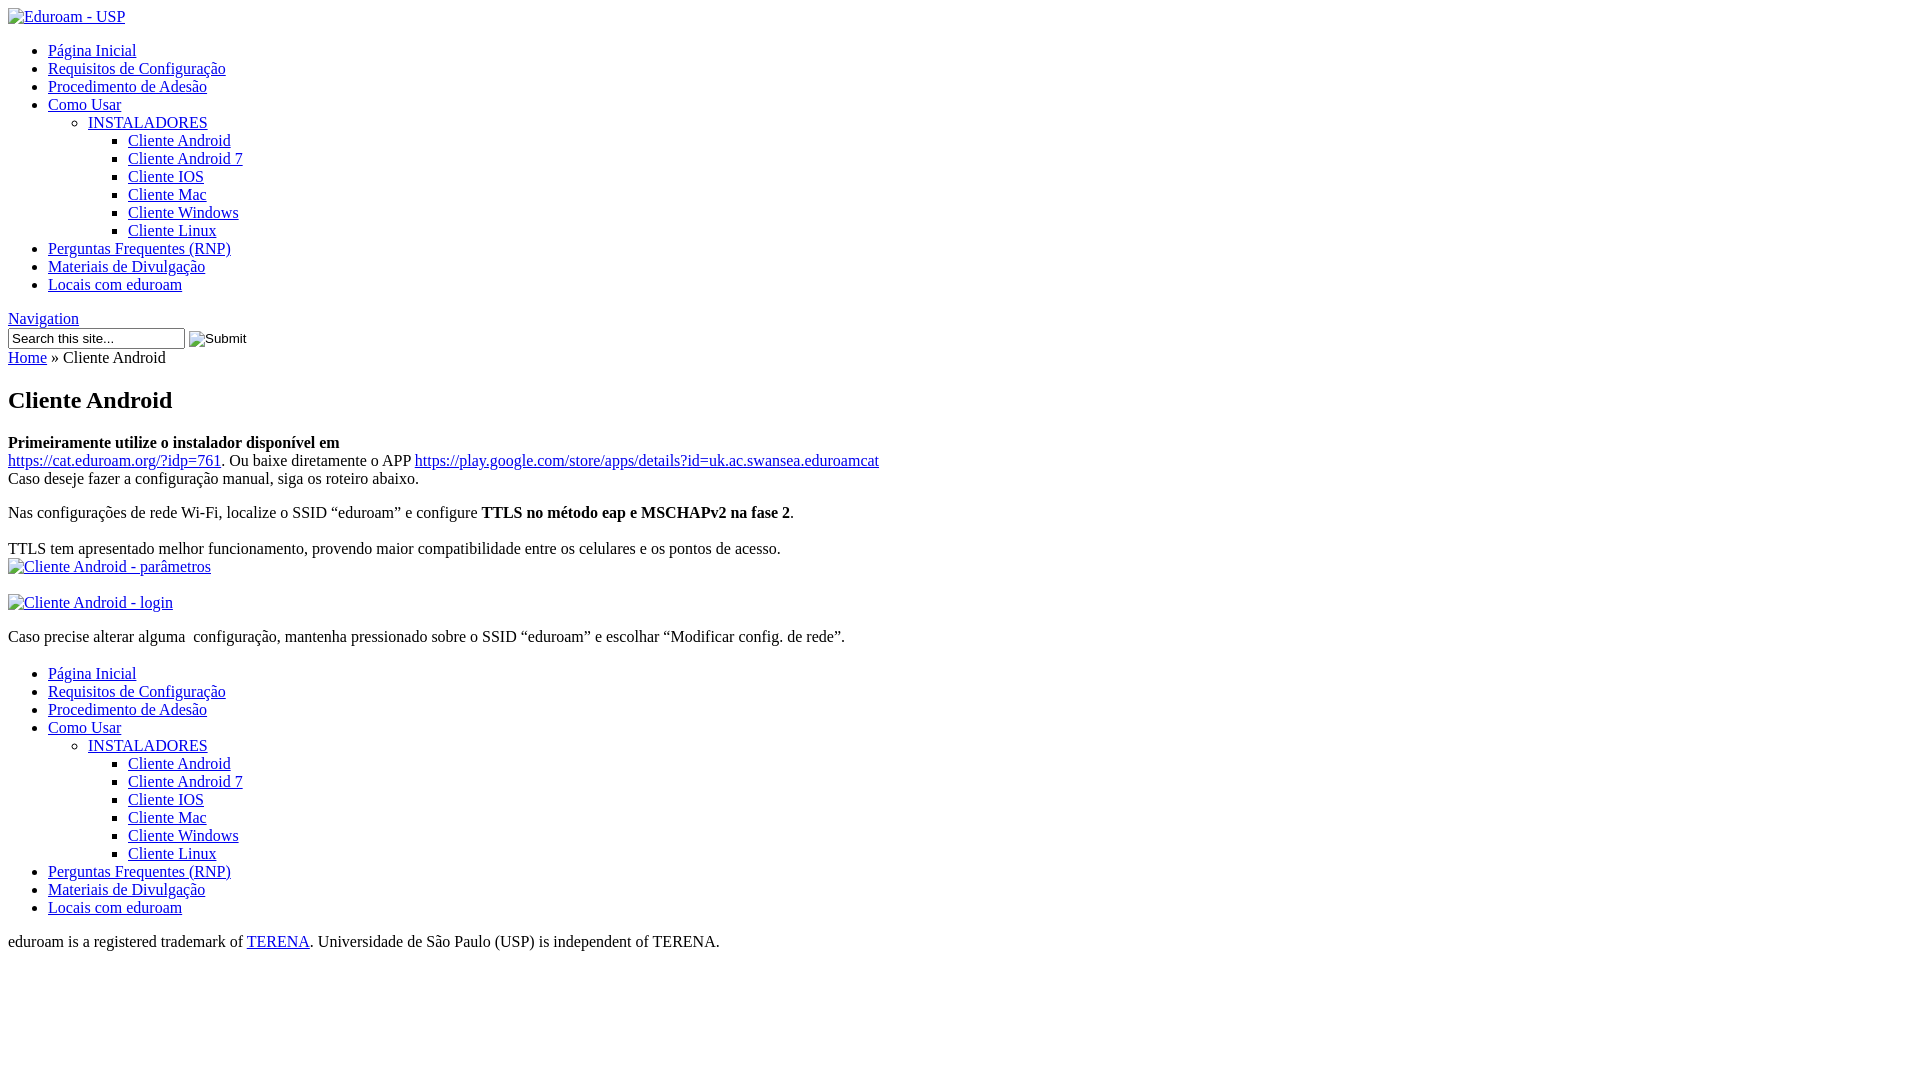  What do you see at coordinates (28, 358) in the screenshot?
I see `Home` at bounding box center [28, 358].